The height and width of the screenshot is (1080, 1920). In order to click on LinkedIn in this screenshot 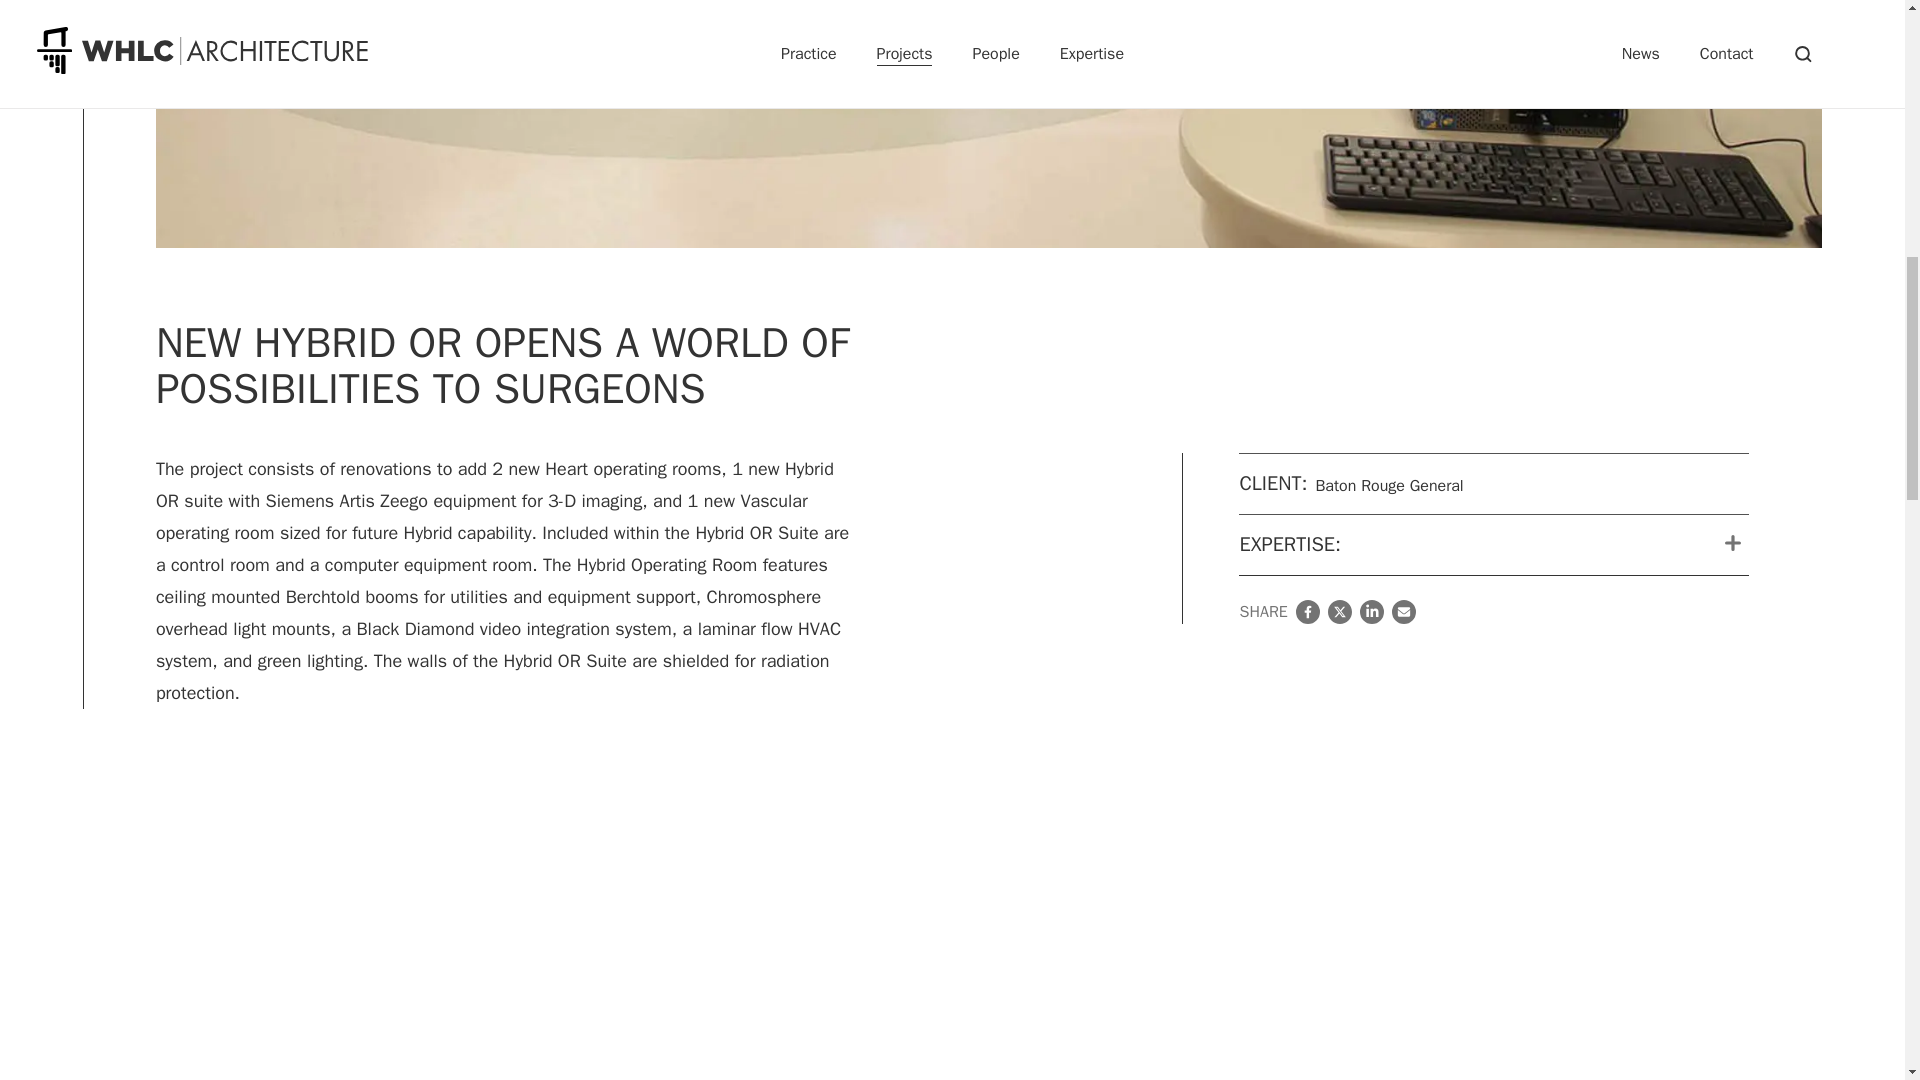, I will do `click(1372, 612)`.